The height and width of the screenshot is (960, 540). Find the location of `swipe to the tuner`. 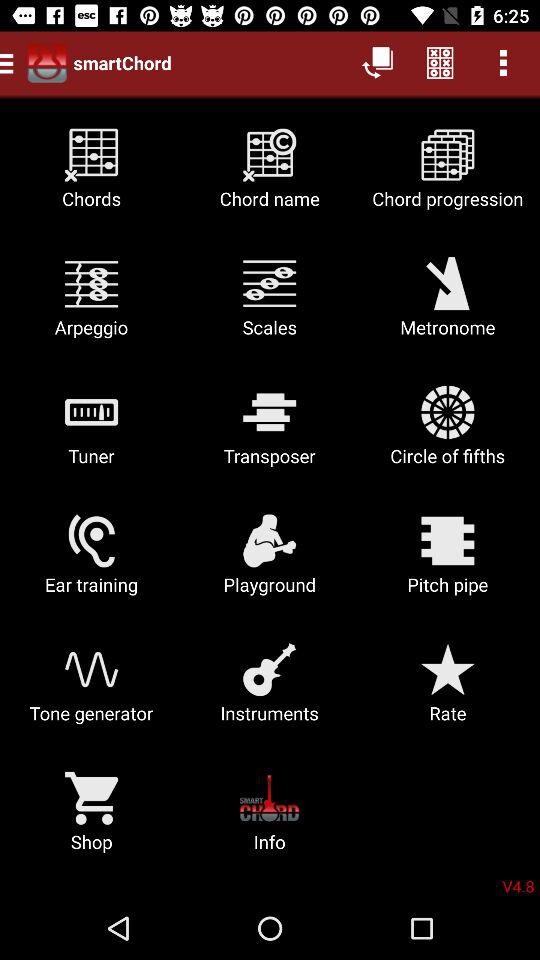

swipe to the tuner is located at coordinates (92, 432).